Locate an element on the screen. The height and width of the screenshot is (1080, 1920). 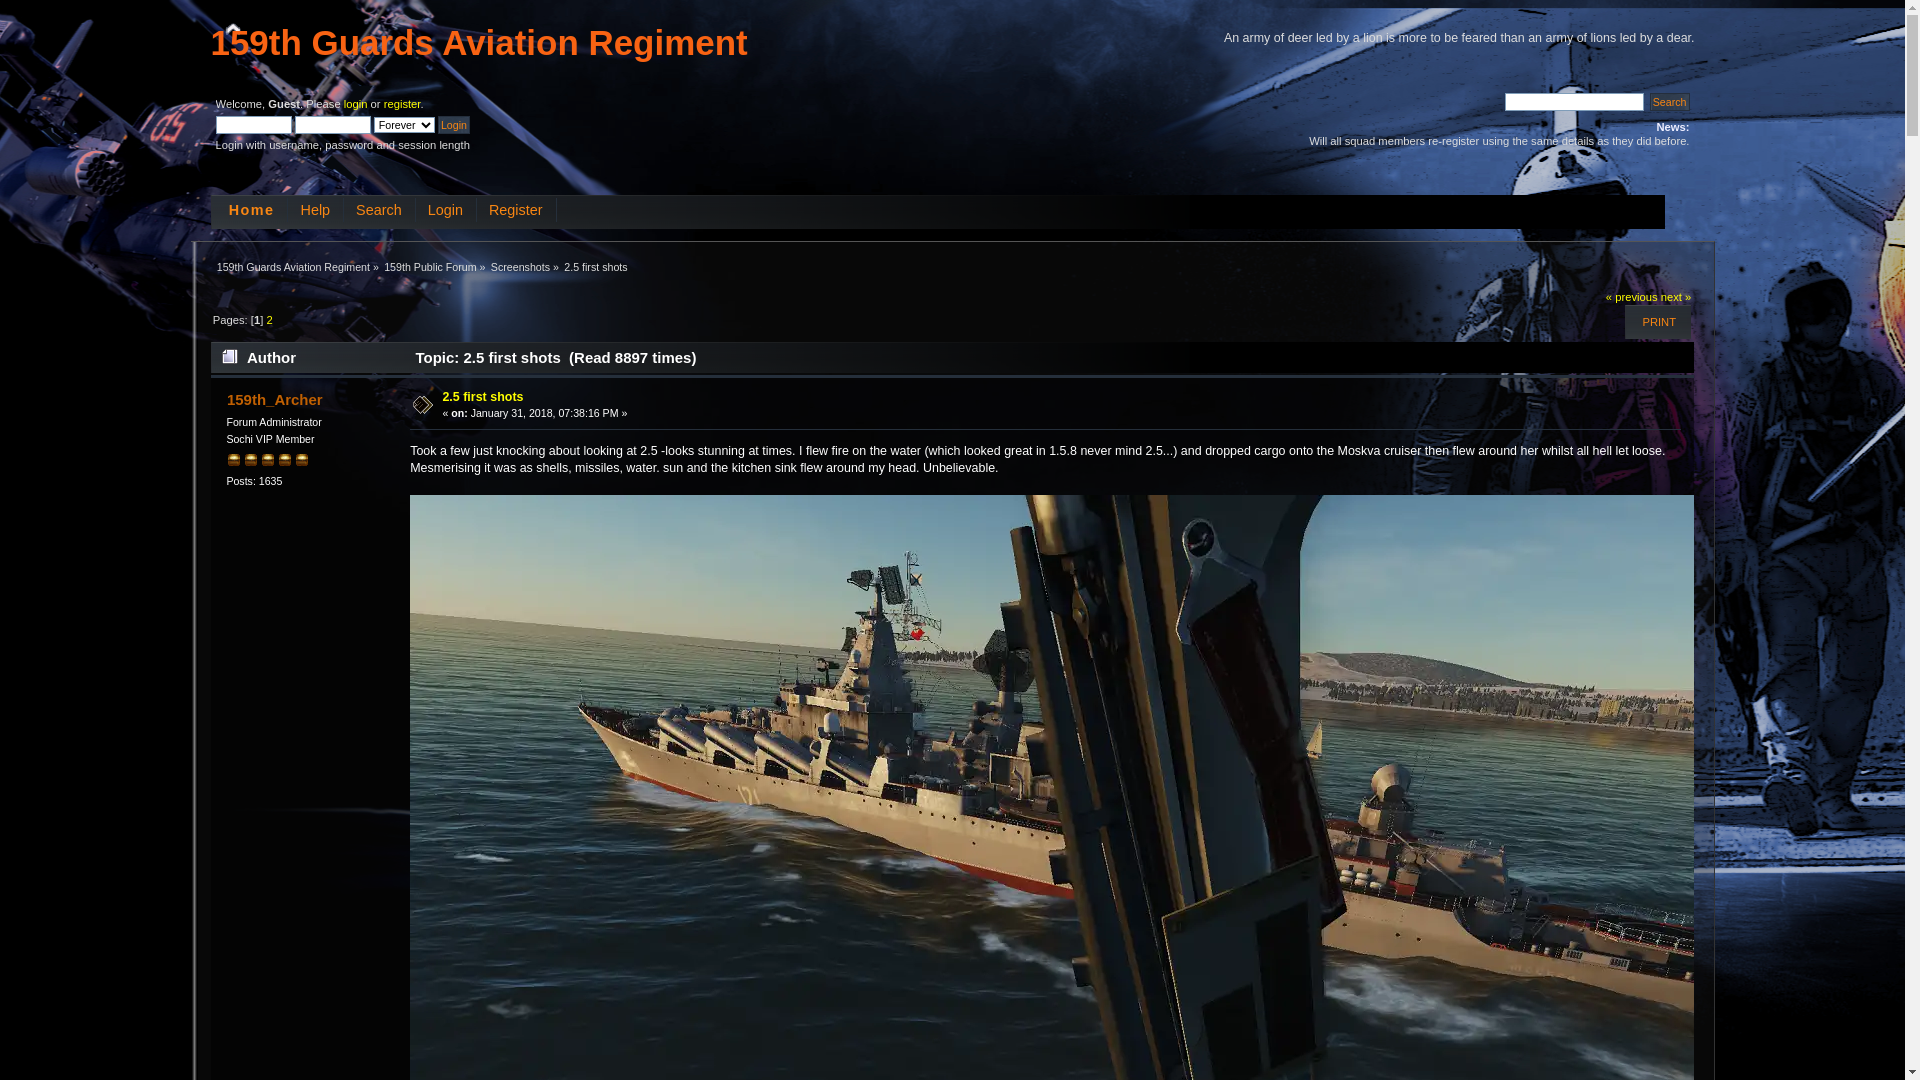
Search is located at coordinates (378, 210).